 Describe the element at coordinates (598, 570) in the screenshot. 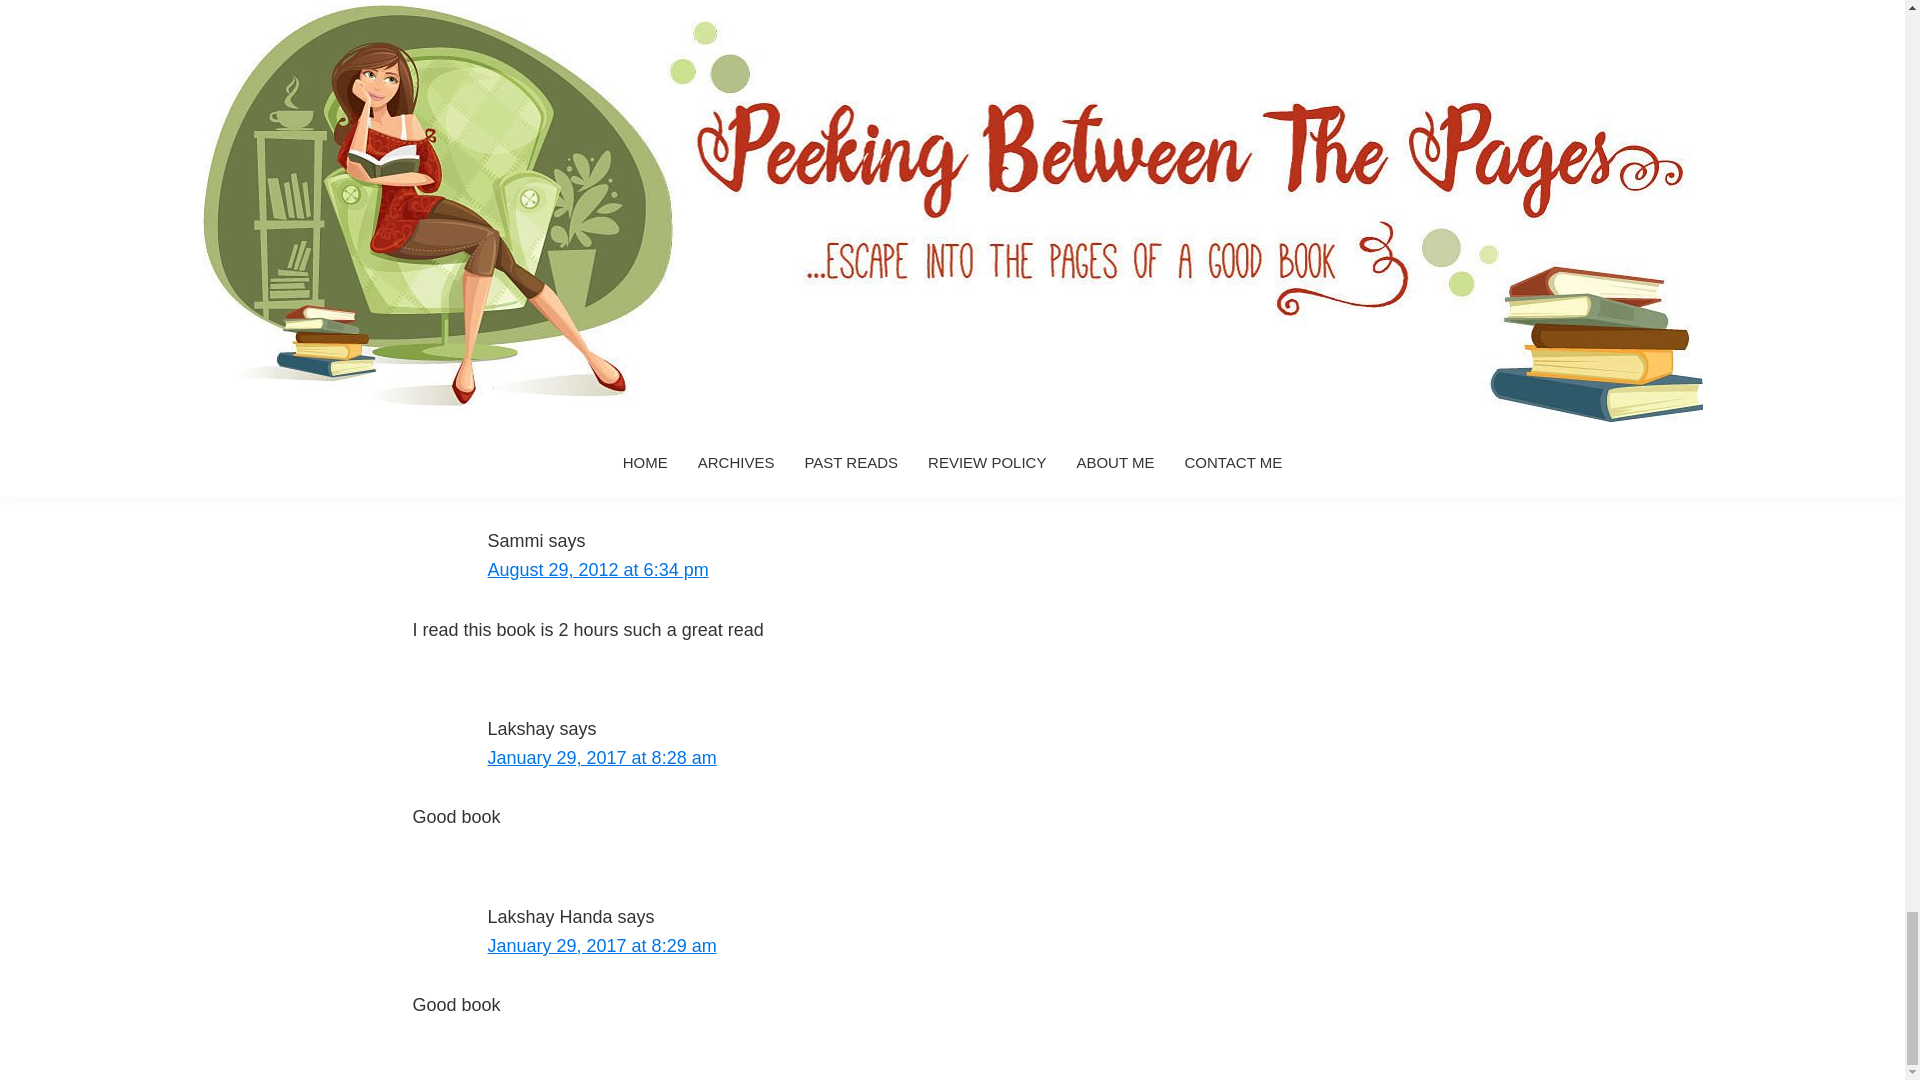

I see `August 29, 2012 at 6:34 pm` at that location.